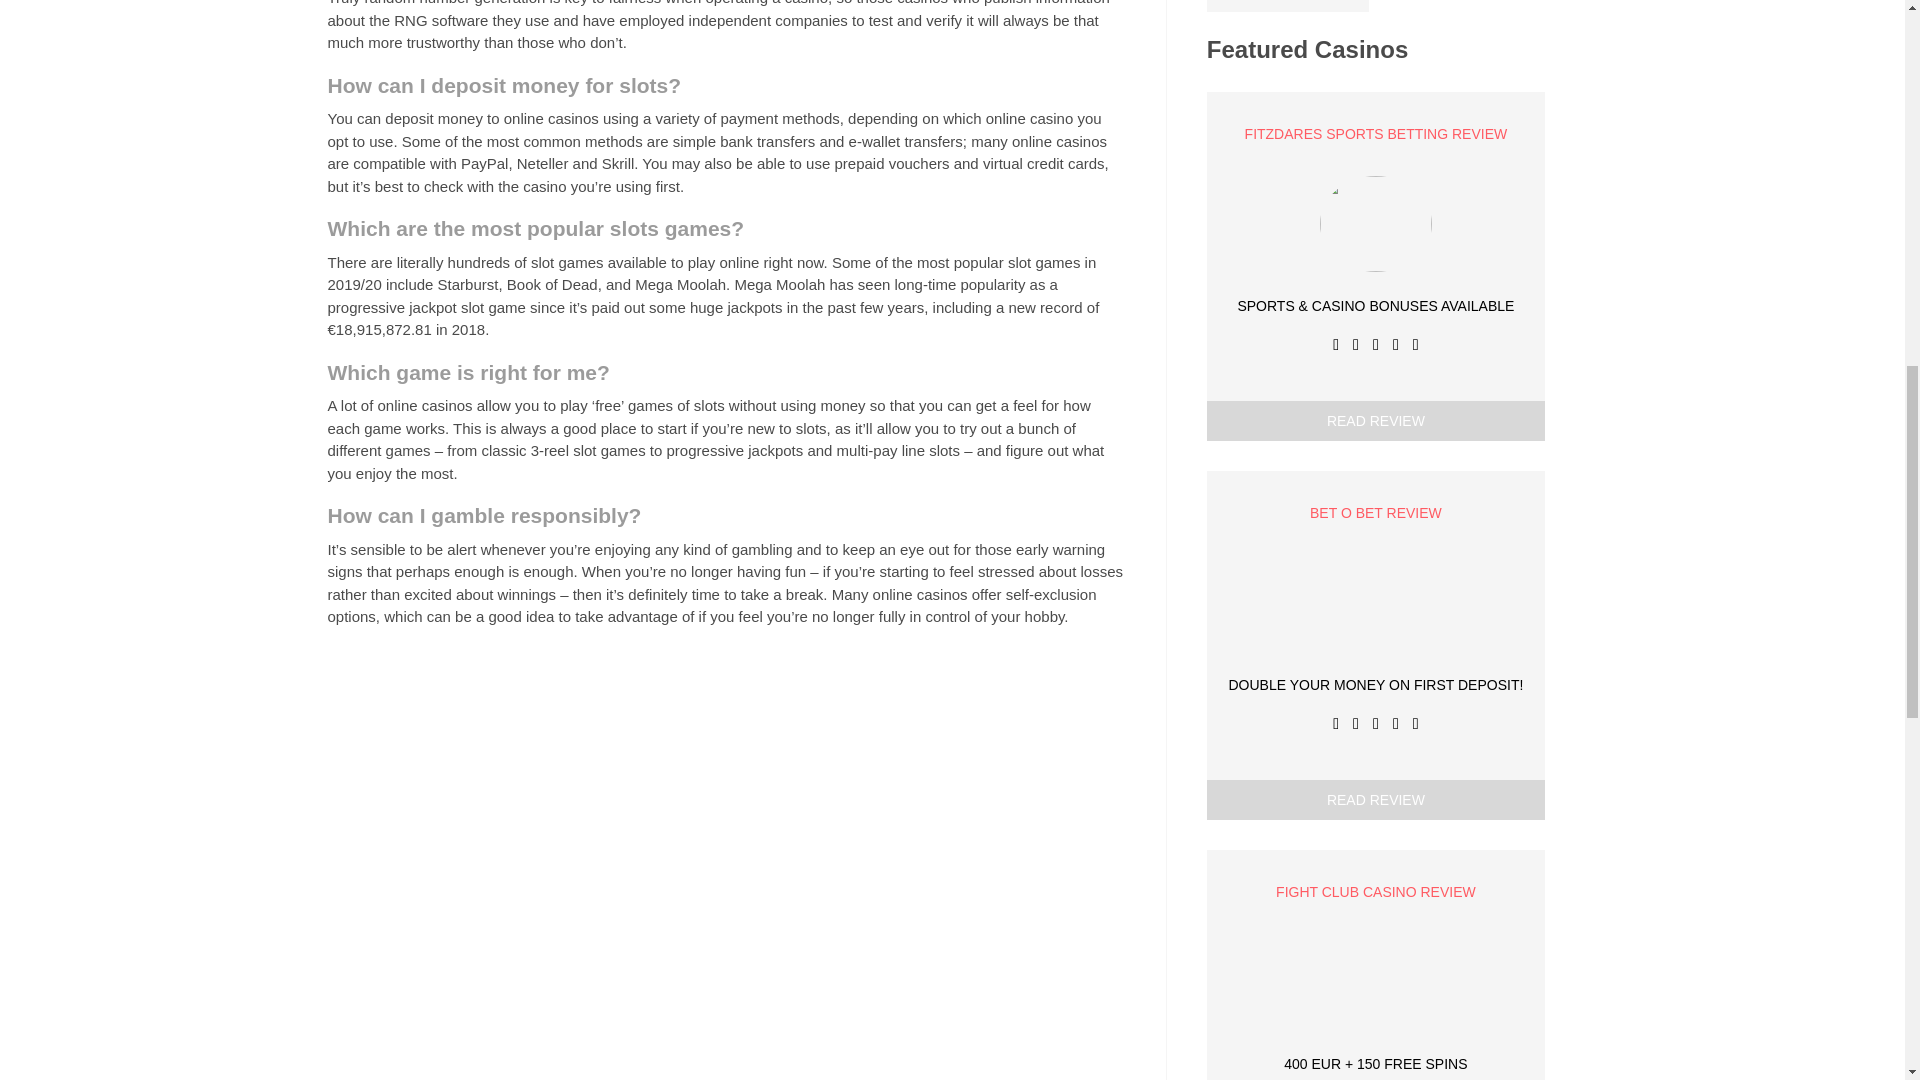 This screenshot has height=1080, width=1920. I want to click on READ REVIEW, so click(1376, 420).